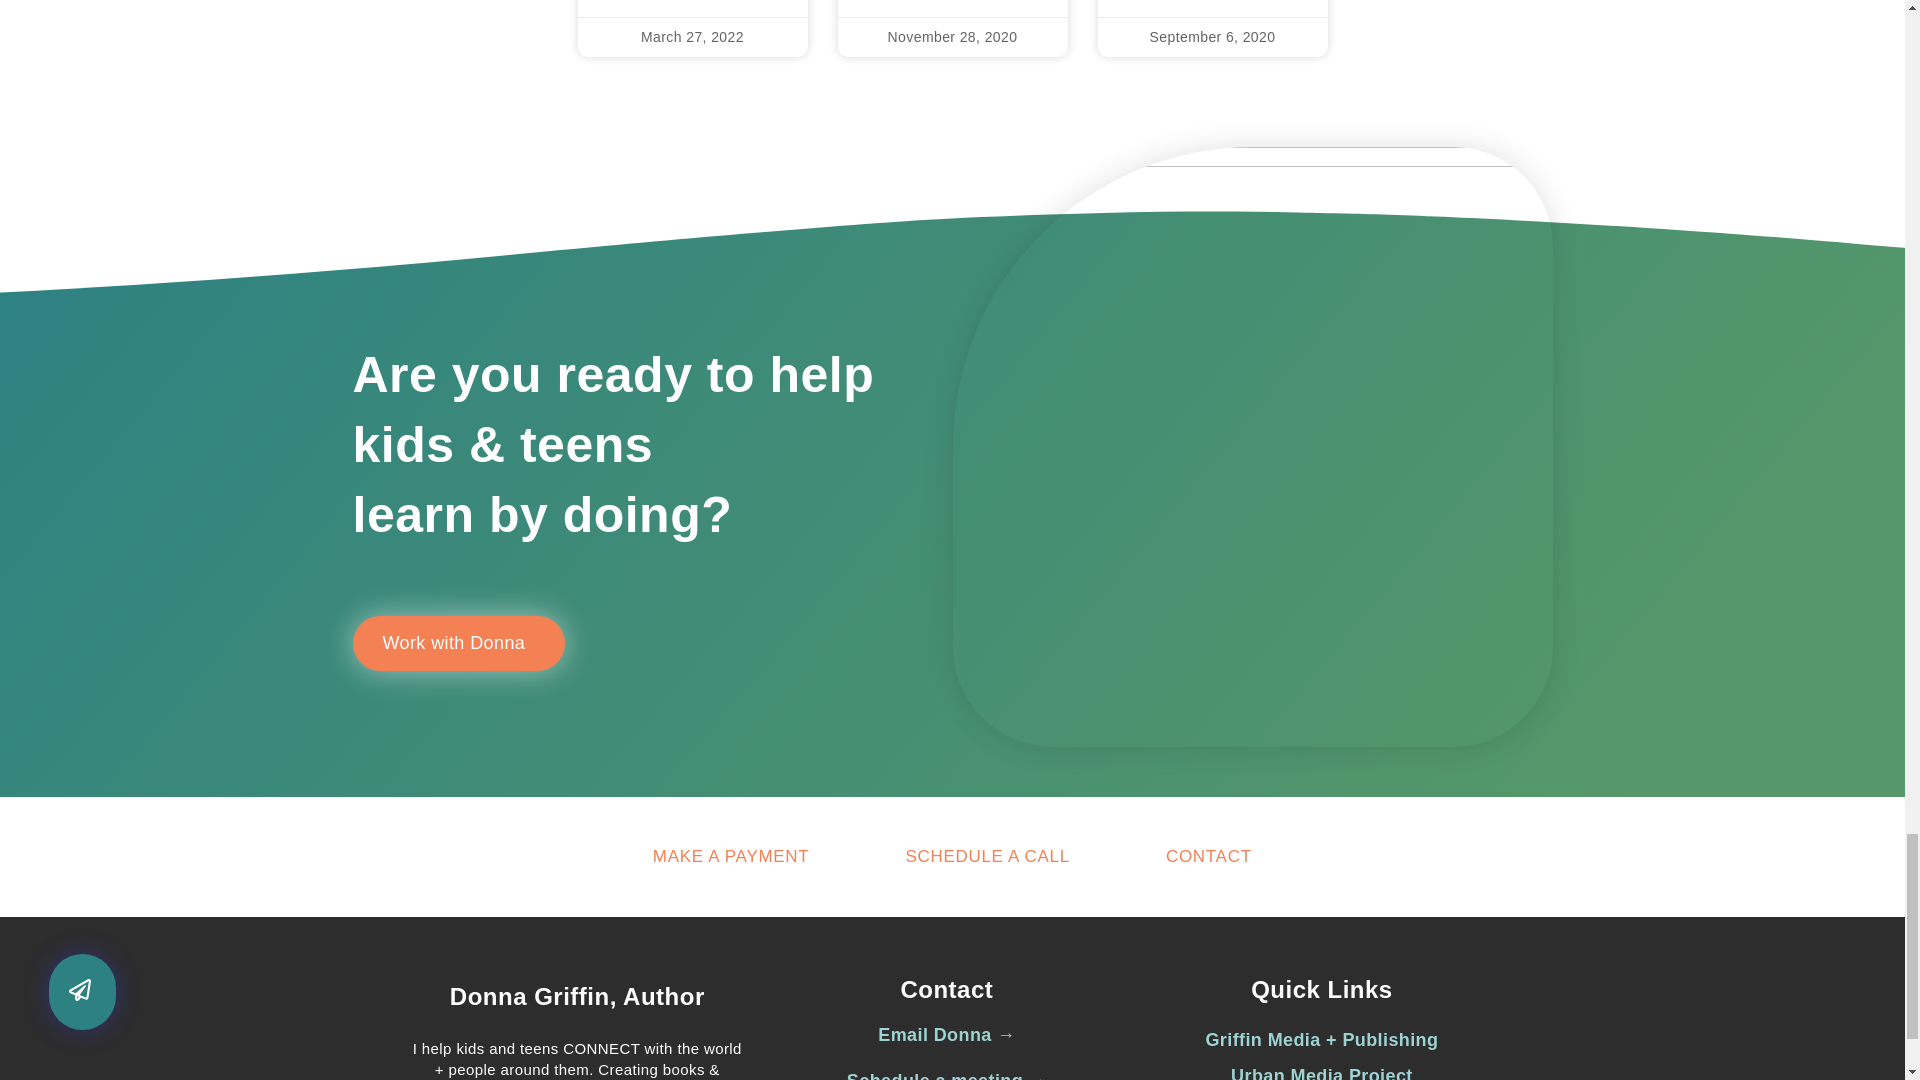 This screenshot has width=1920, height=1080. Describe the element at coordinates (986, 856) in the screenshot. I see `SCHEDULE A CALL` at that location.